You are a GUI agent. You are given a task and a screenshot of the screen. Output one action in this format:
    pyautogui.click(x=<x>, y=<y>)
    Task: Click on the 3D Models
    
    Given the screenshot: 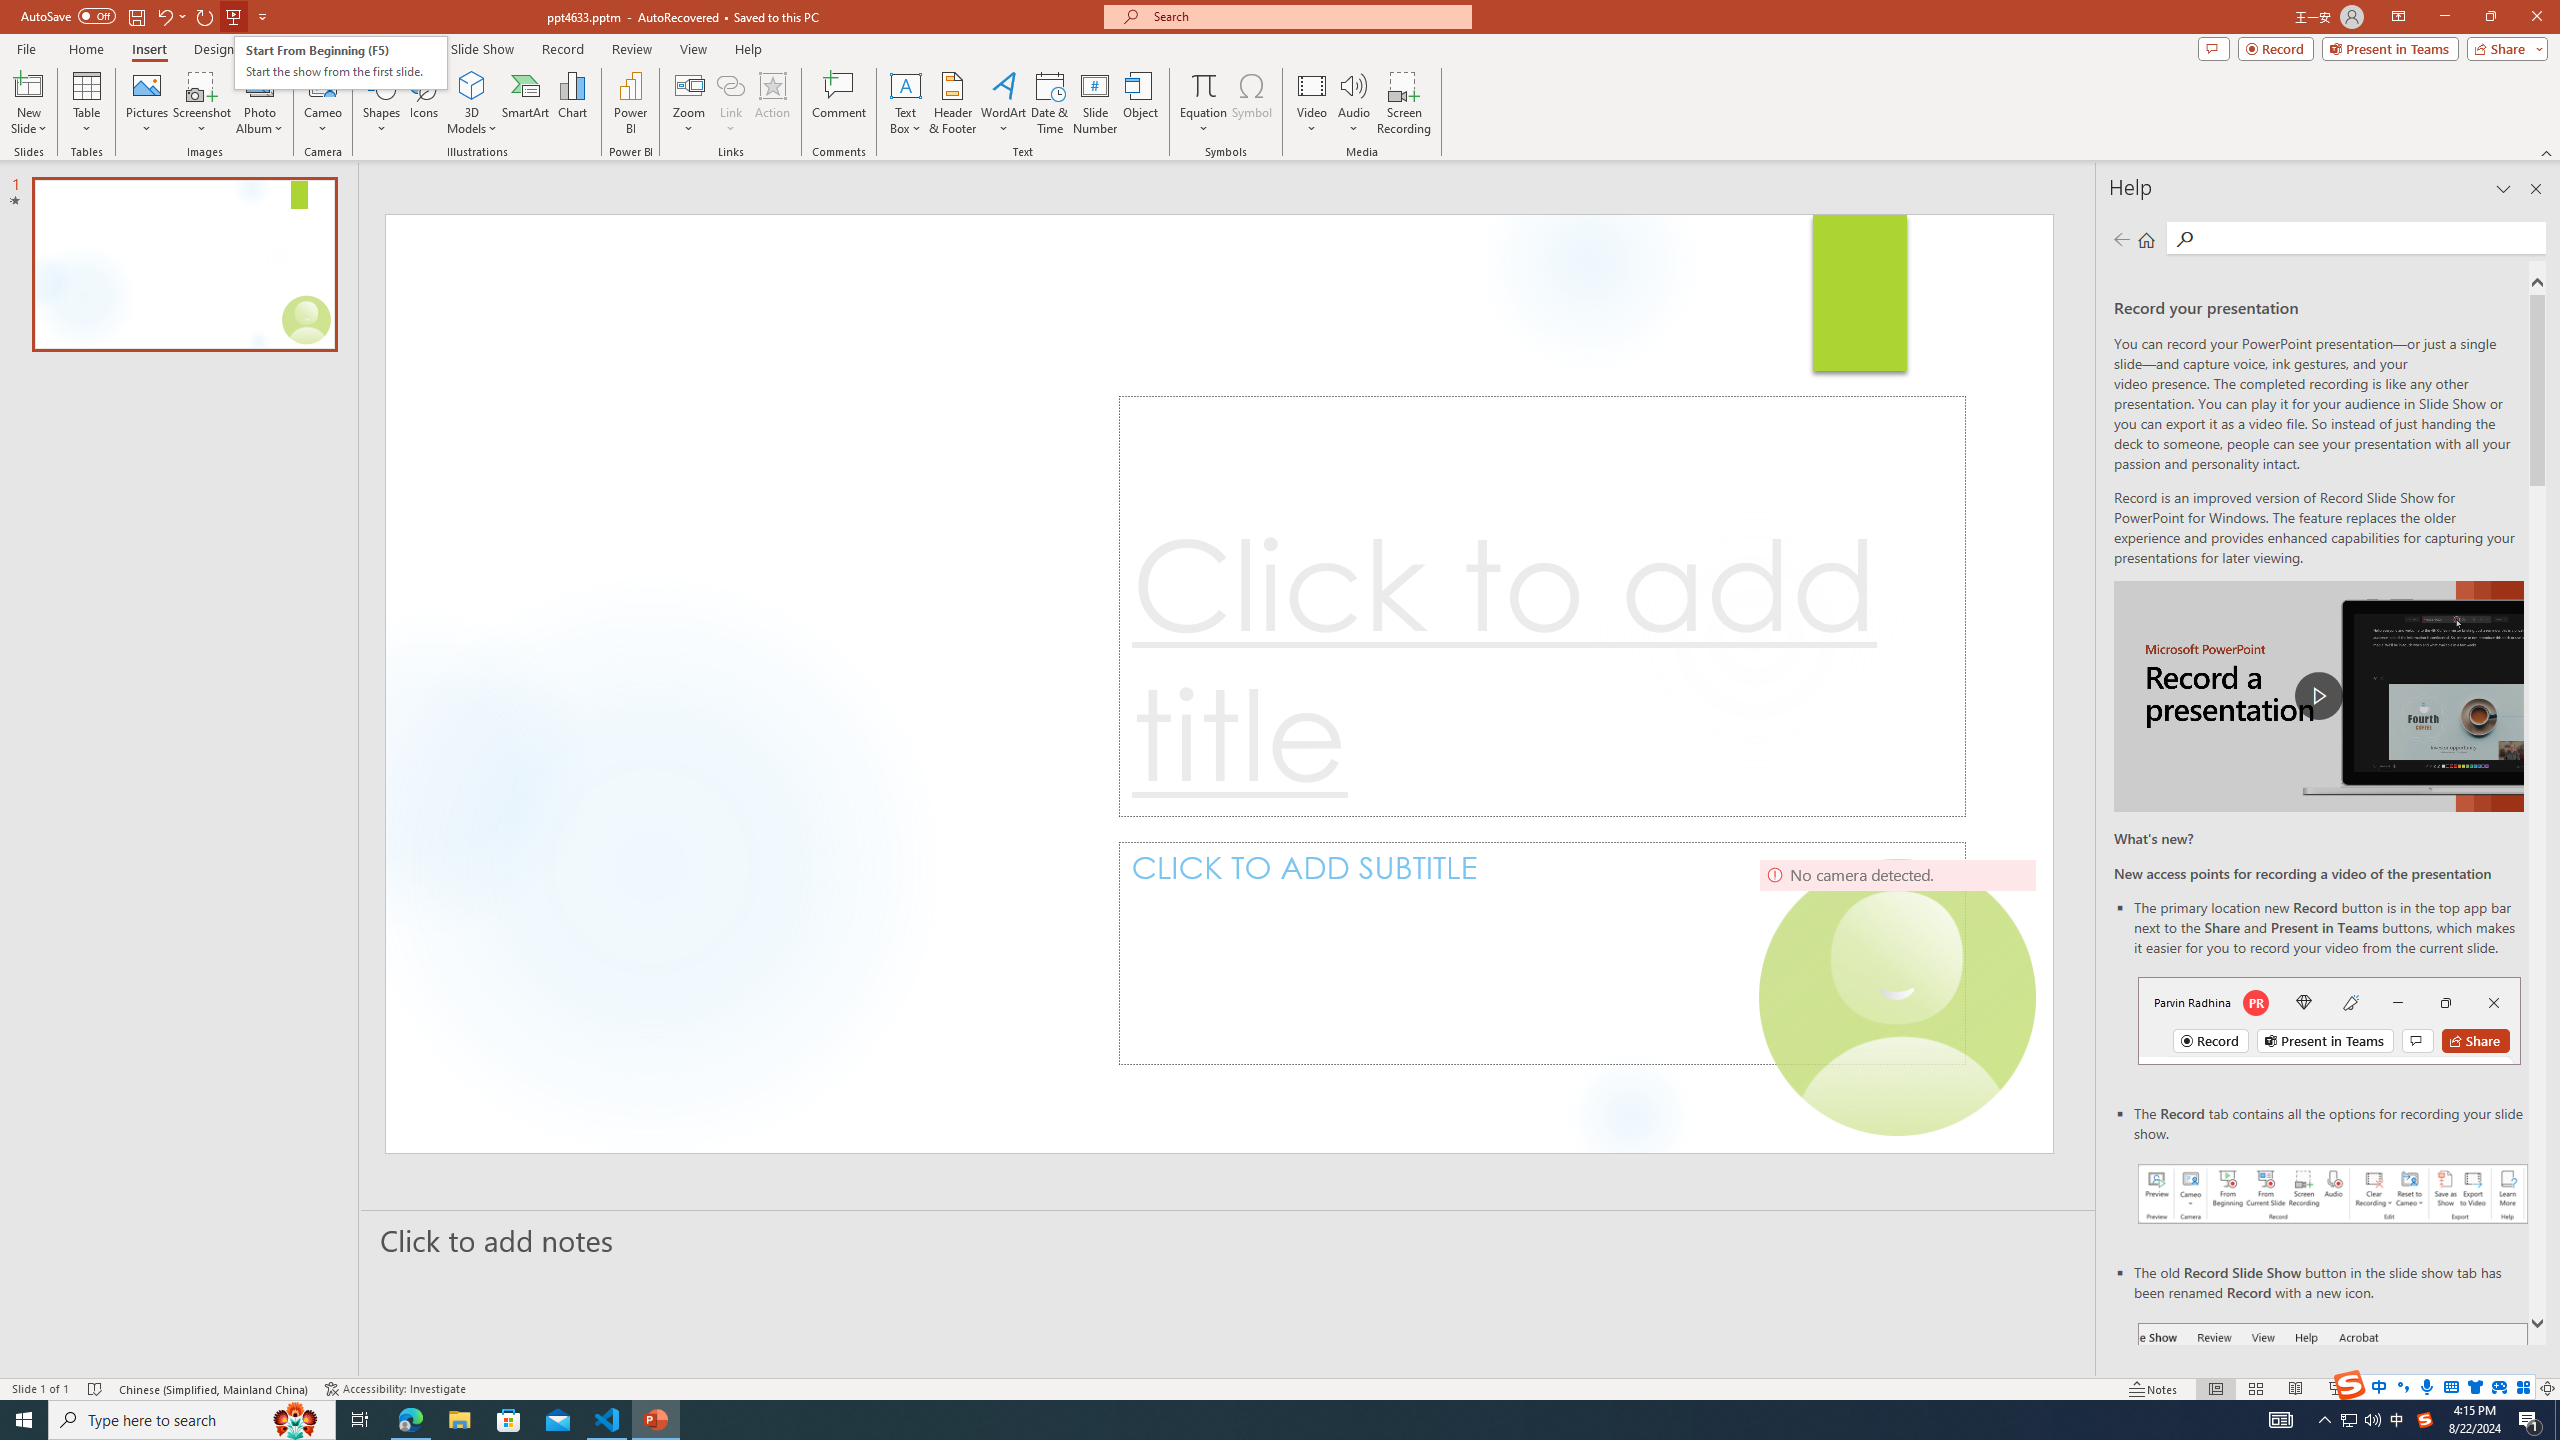 What is the action you would take?
    pyautogui.click(x=472, y=85)
    